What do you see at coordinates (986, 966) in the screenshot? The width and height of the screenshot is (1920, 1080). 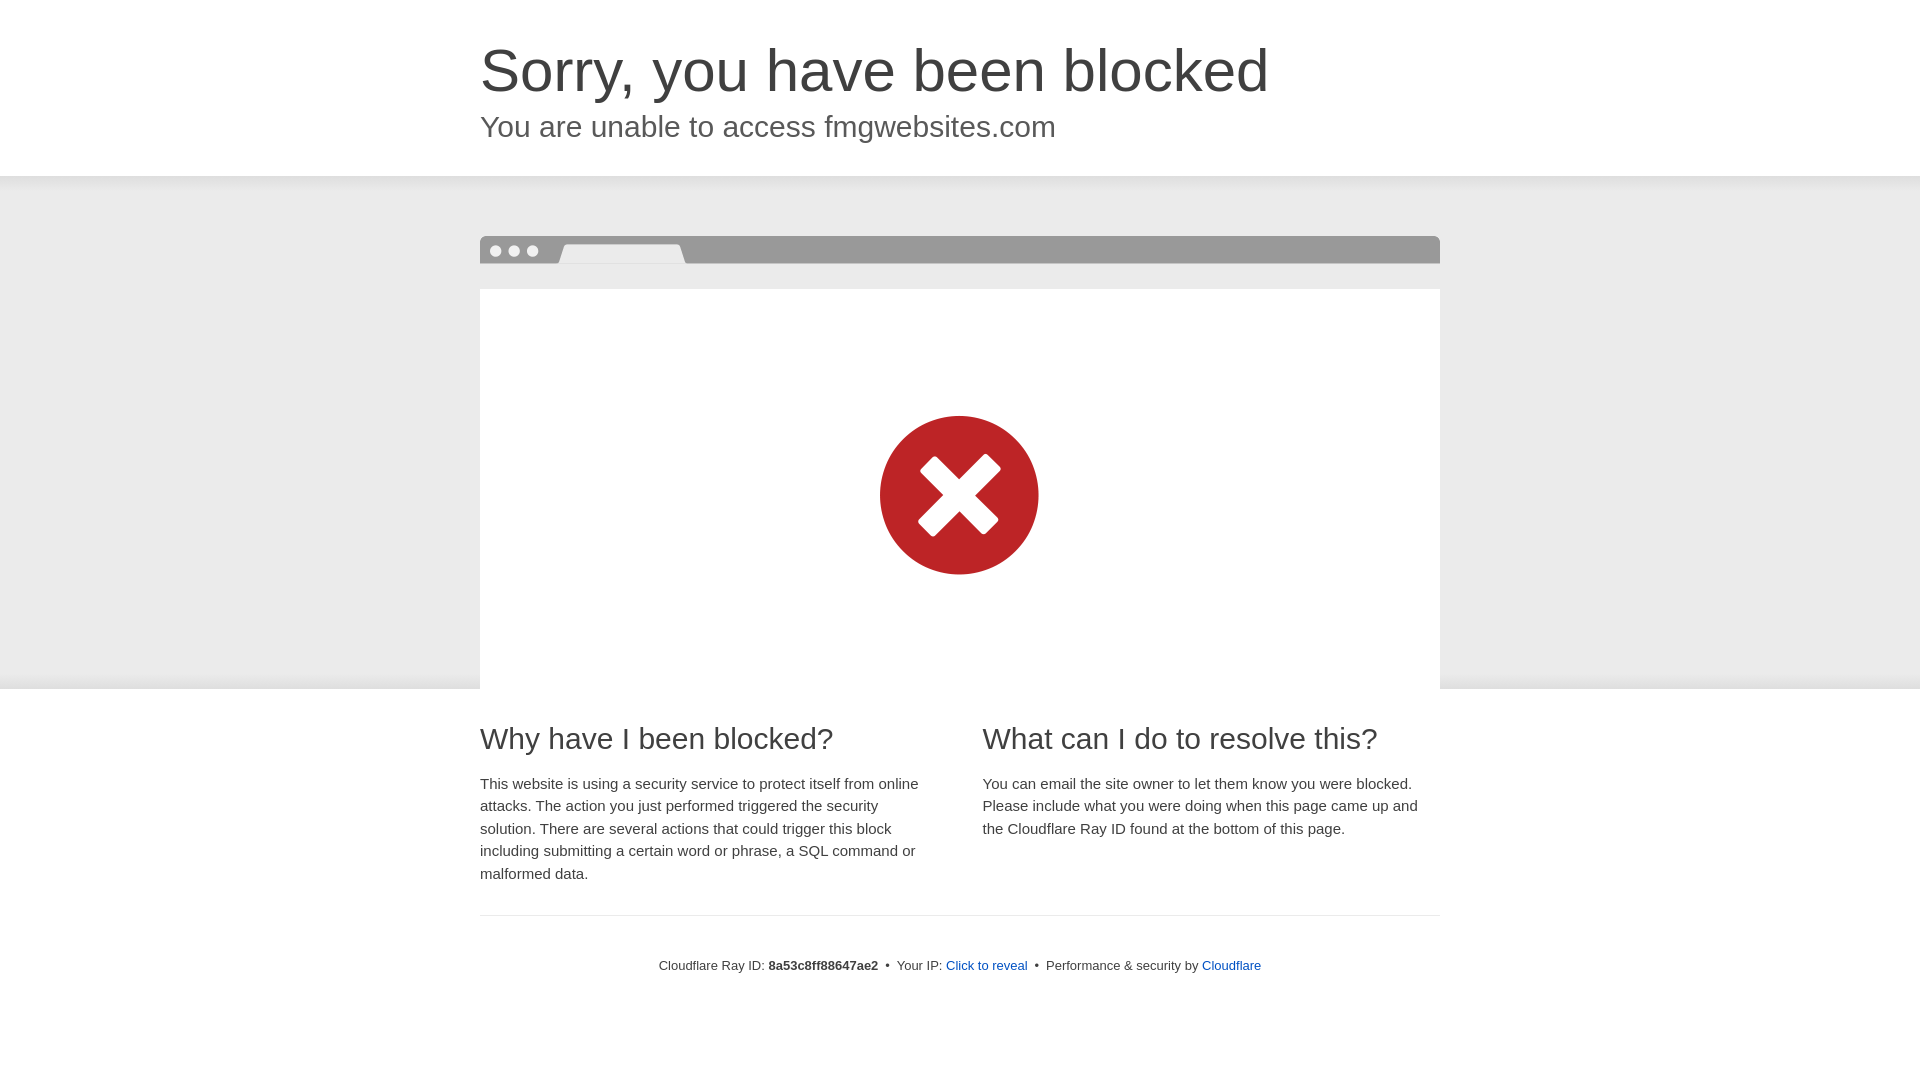 I see `Click to reveal` at bounding box center [986, 966].